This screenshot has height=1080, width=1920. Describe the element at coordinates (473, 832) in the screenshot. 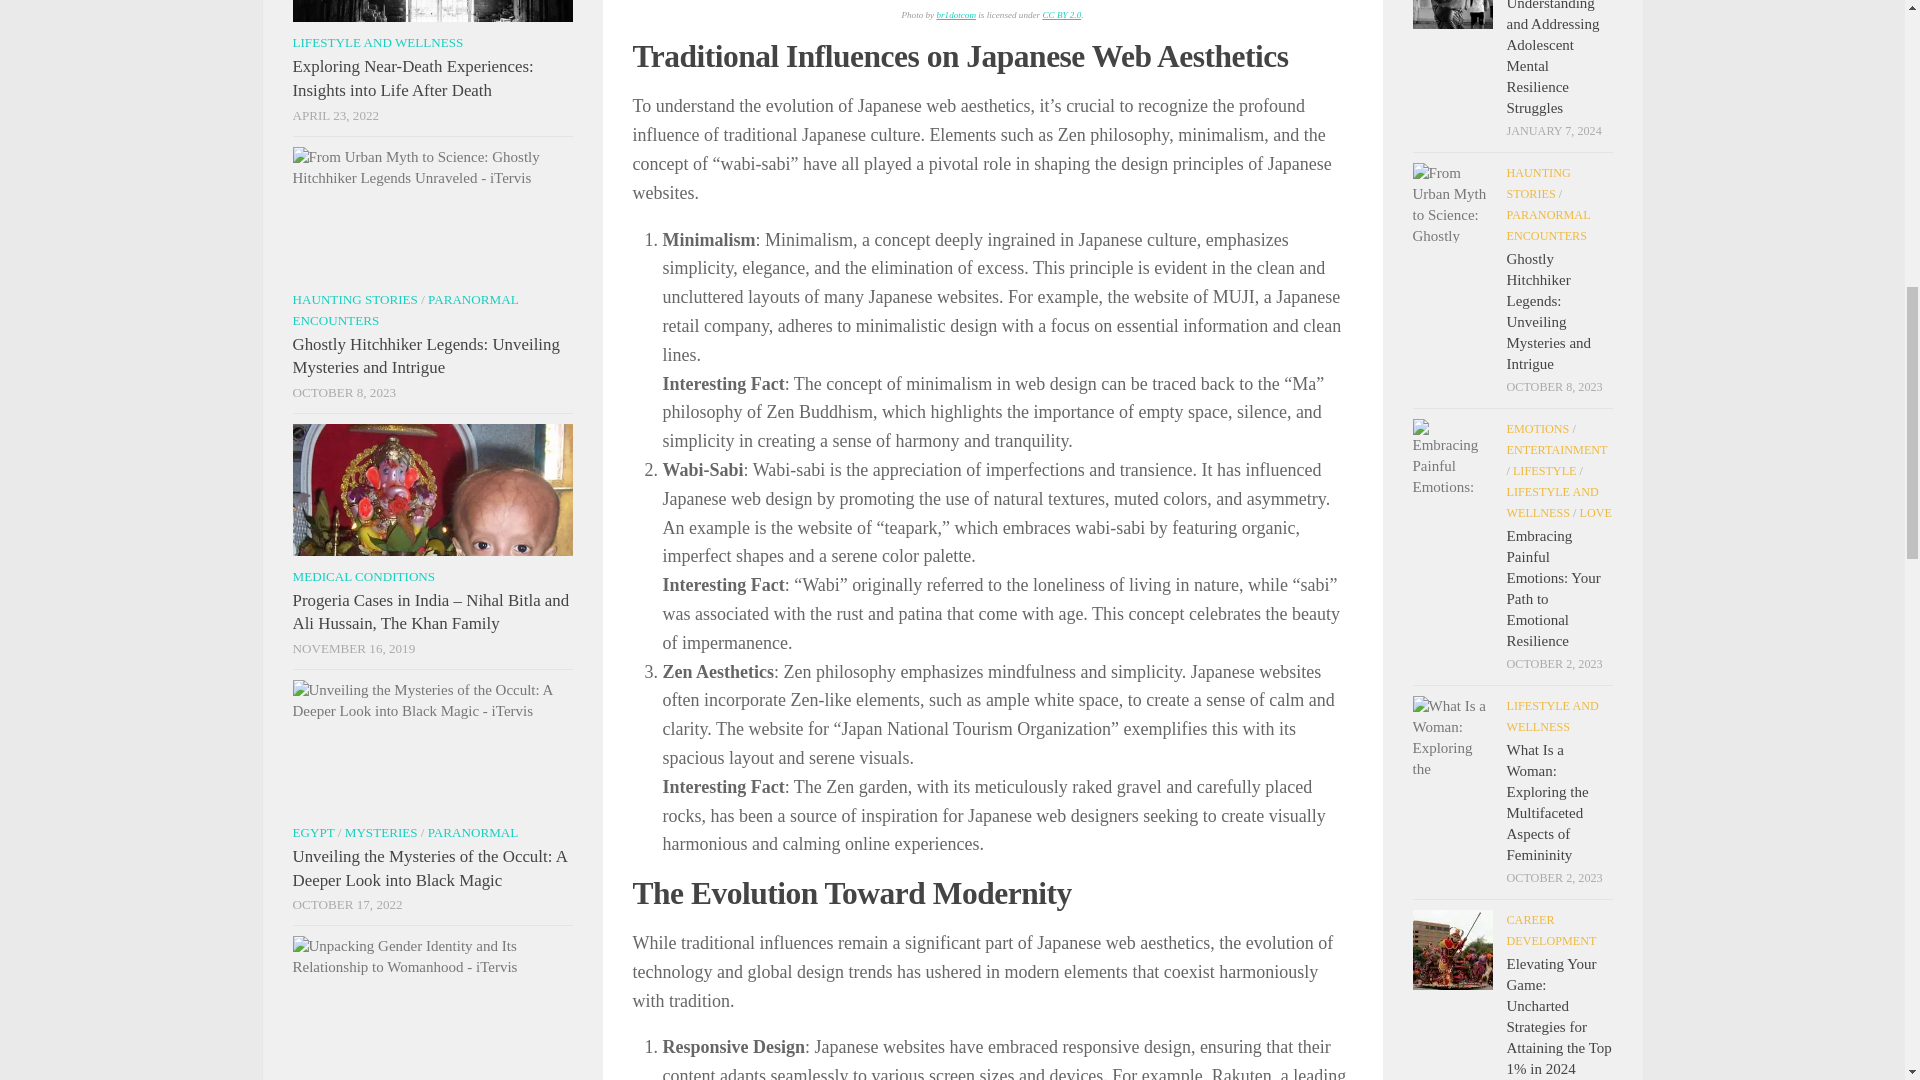

I see `PARANORMAL` at that location.